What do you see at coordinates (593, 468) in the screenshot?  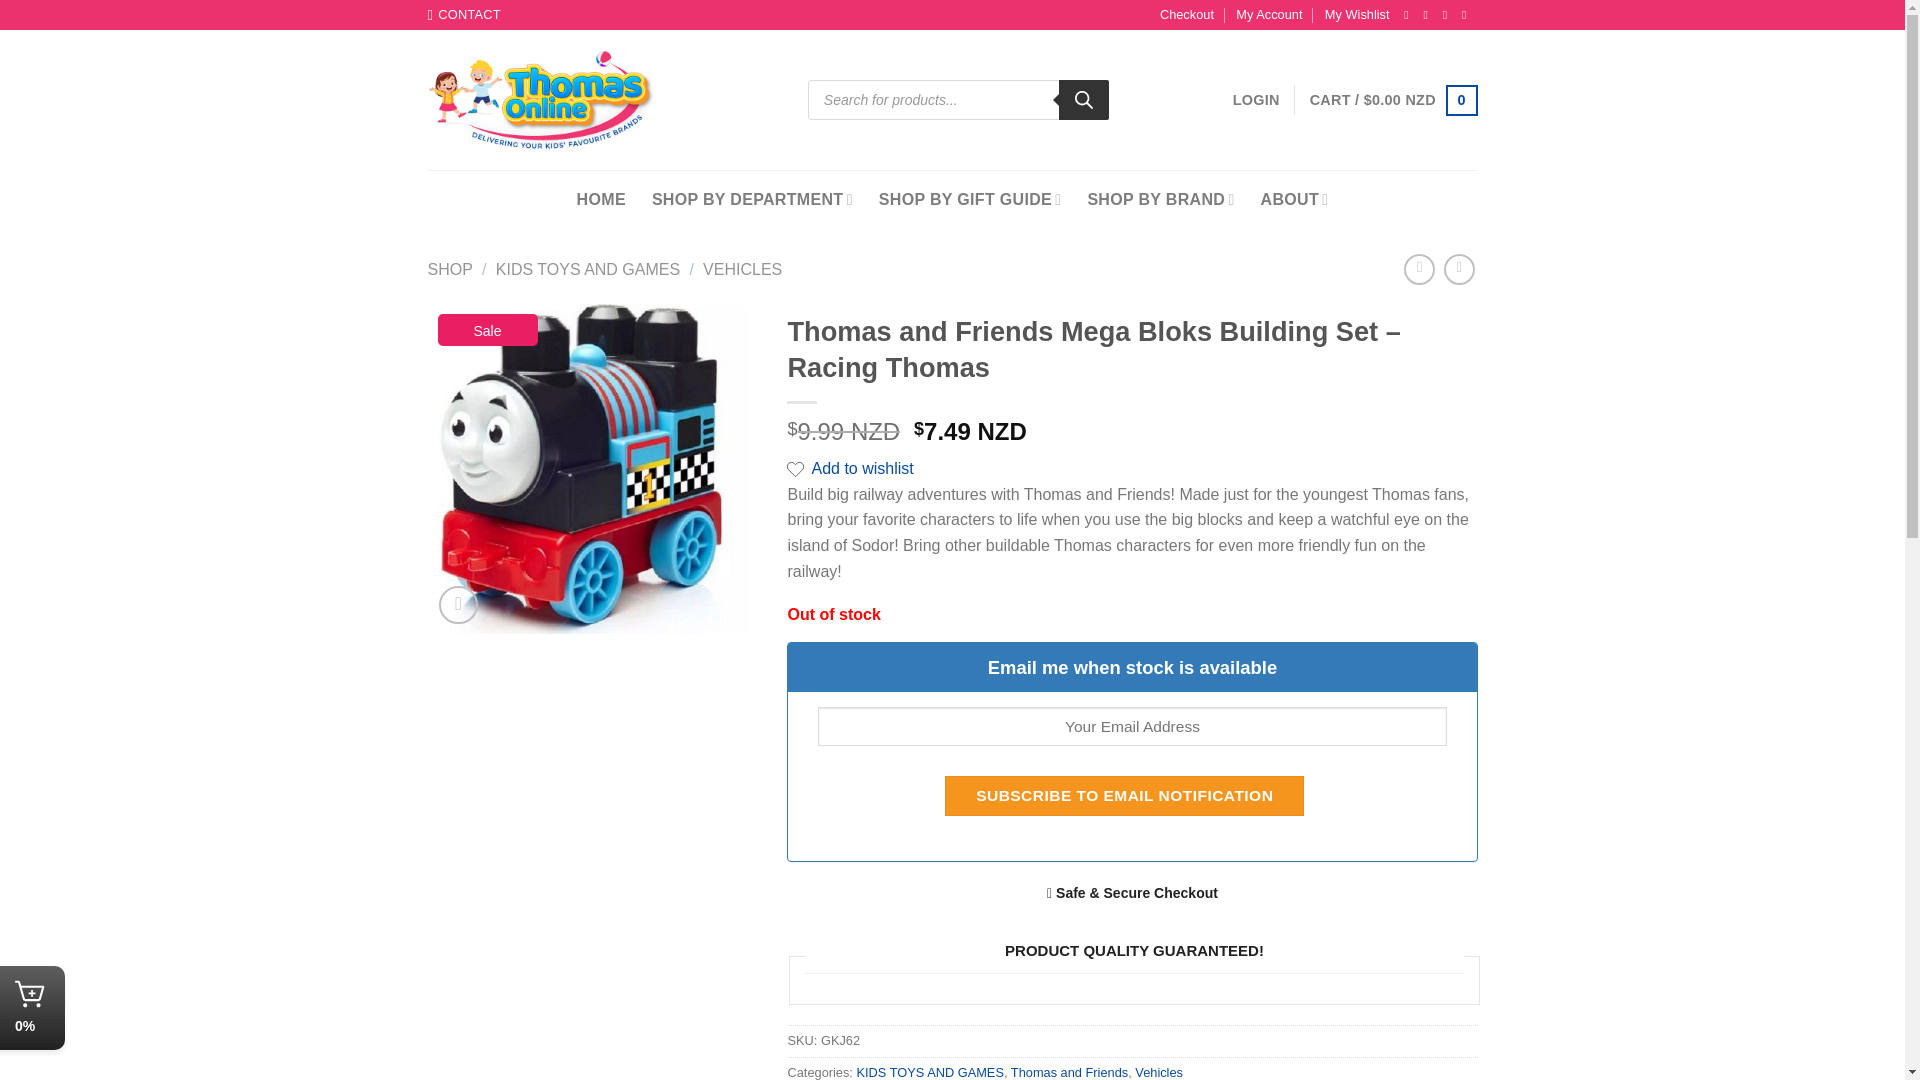 I see `Thomas And Friends Mega Bloks Building Set - Racing Thomas 3` at bounding box center [593, 468].